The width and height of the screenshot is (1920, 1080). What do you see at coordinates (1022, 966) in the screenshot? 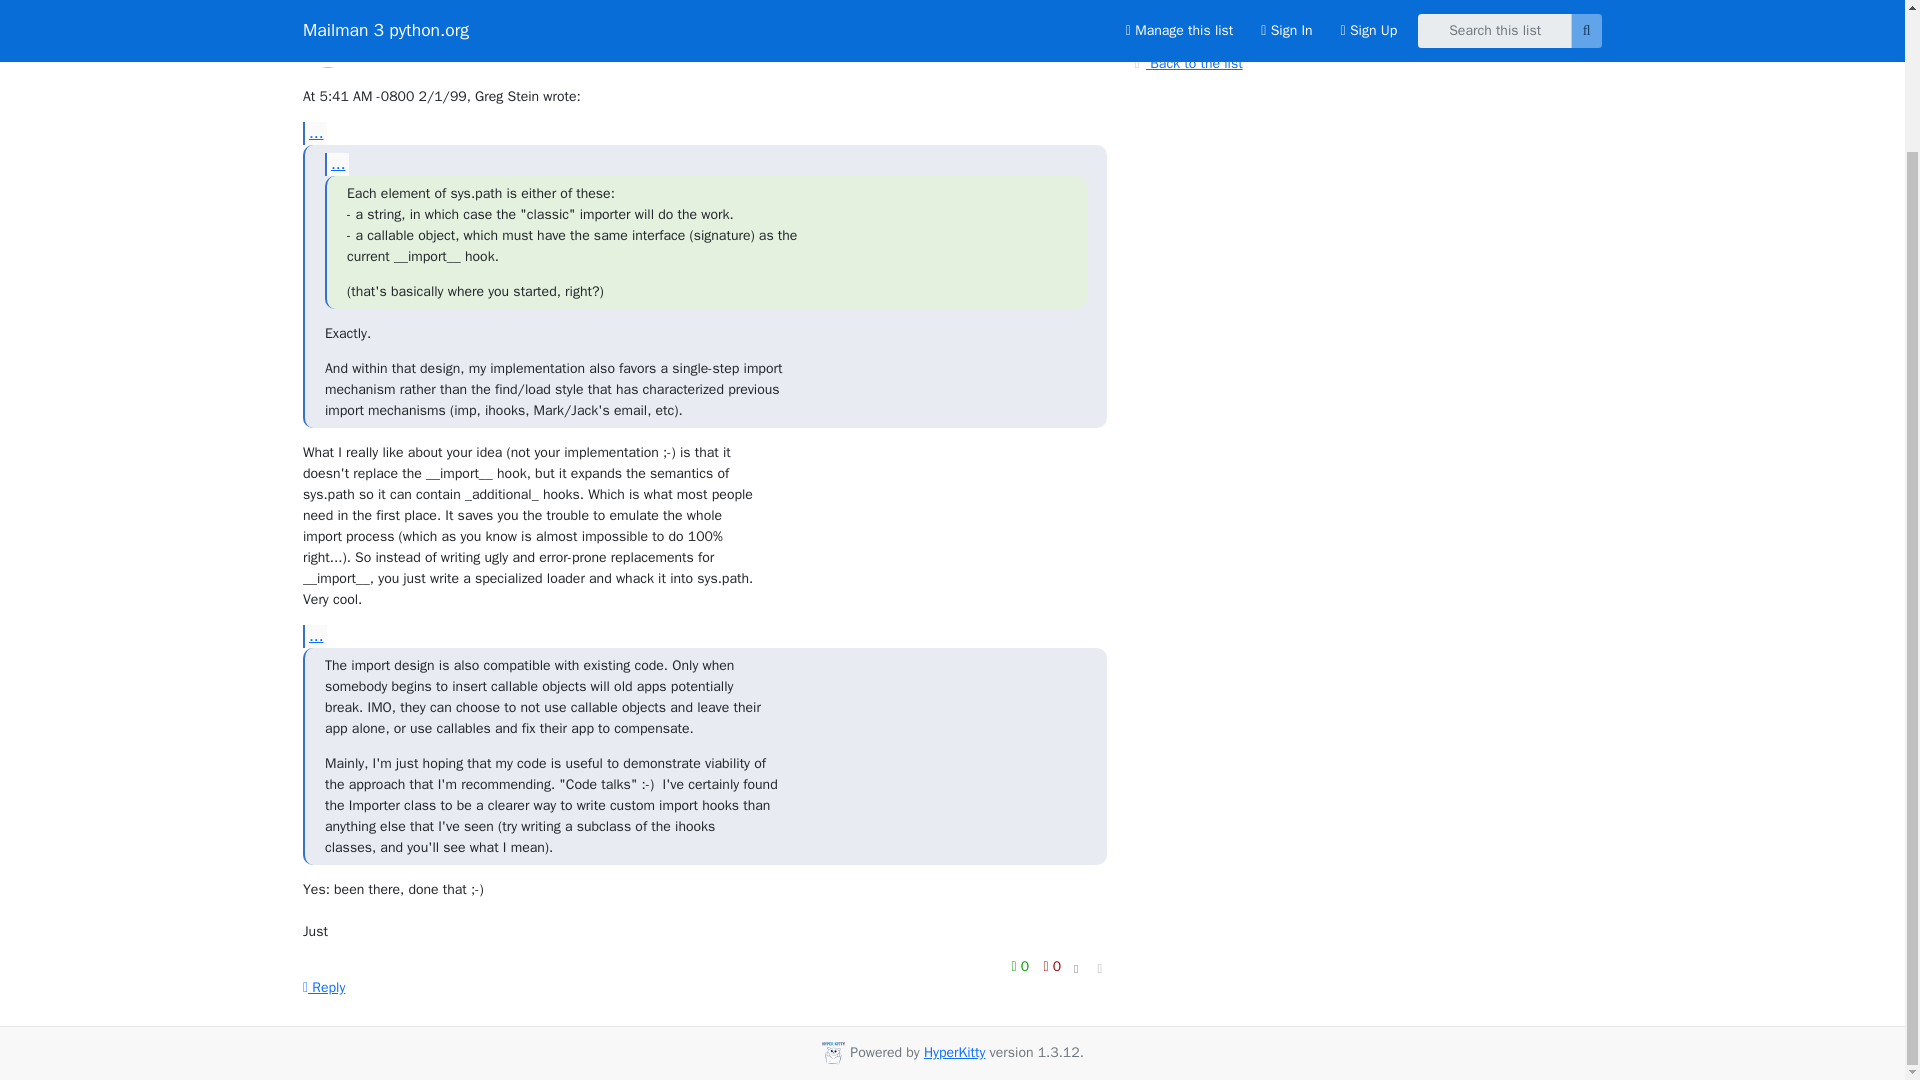
I see `You must be logged-in to vote.` at bounding box center [1022, 966].